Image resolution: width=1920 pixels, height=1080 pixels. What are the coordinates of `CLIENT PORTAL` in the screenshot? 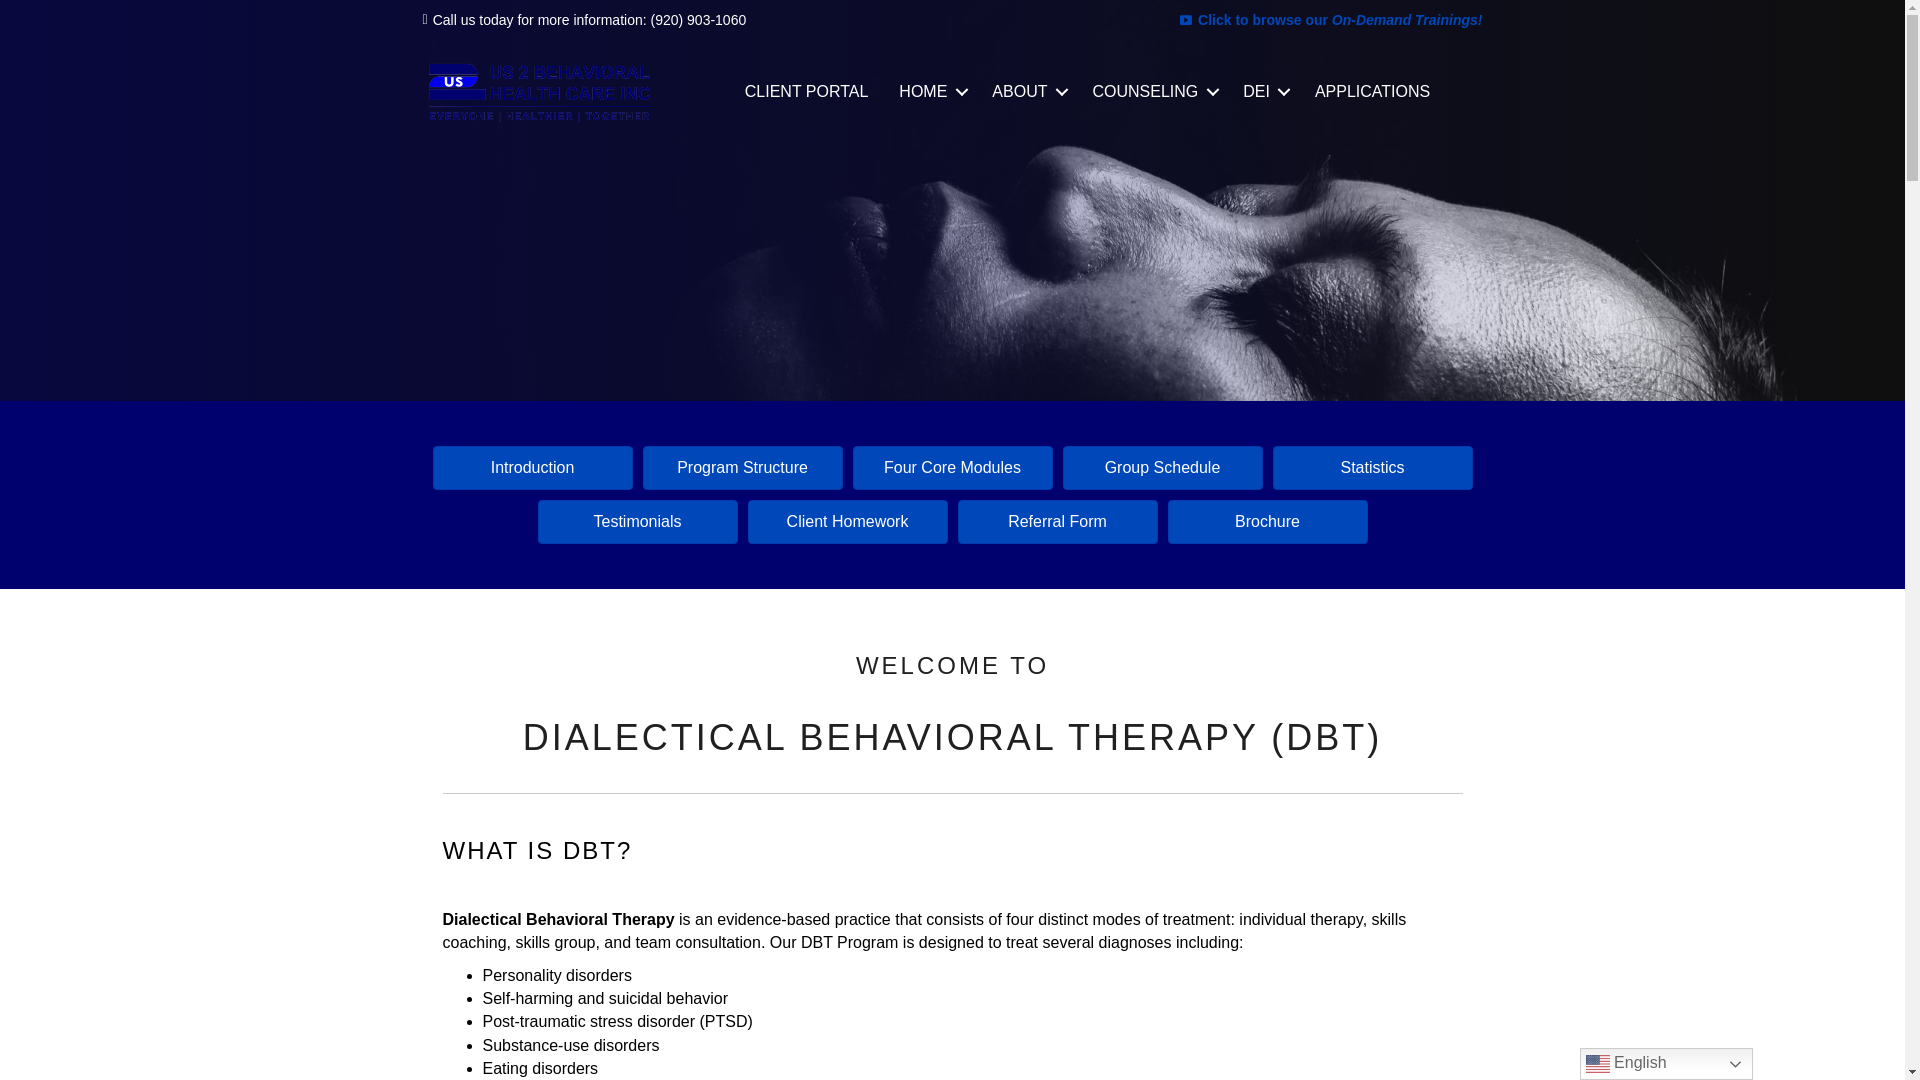 It's located at (806, 90).